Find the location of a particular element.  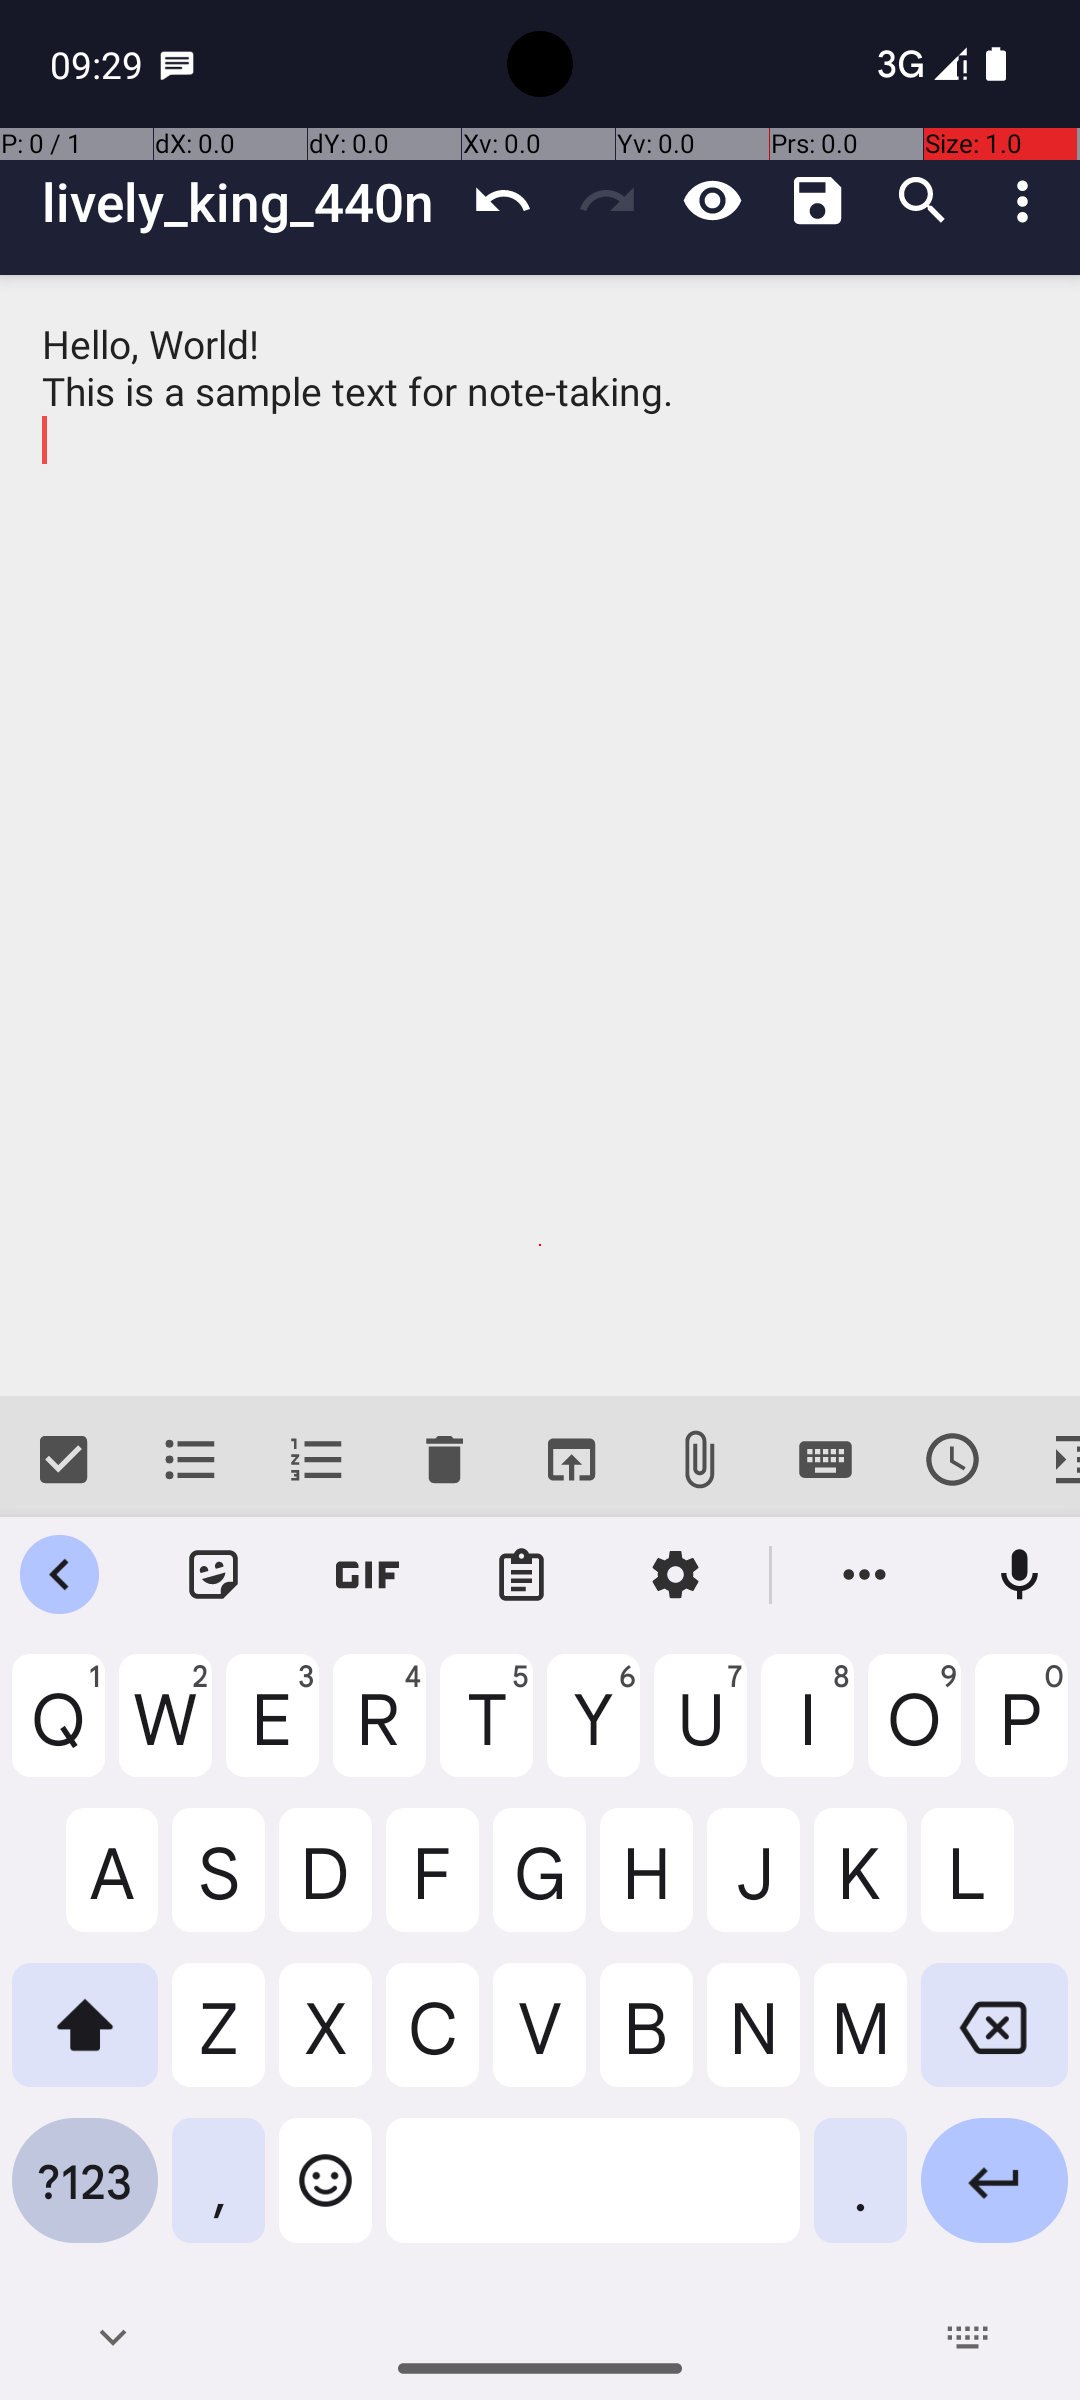

lively_king_440n is located at coordinates (246, 202).